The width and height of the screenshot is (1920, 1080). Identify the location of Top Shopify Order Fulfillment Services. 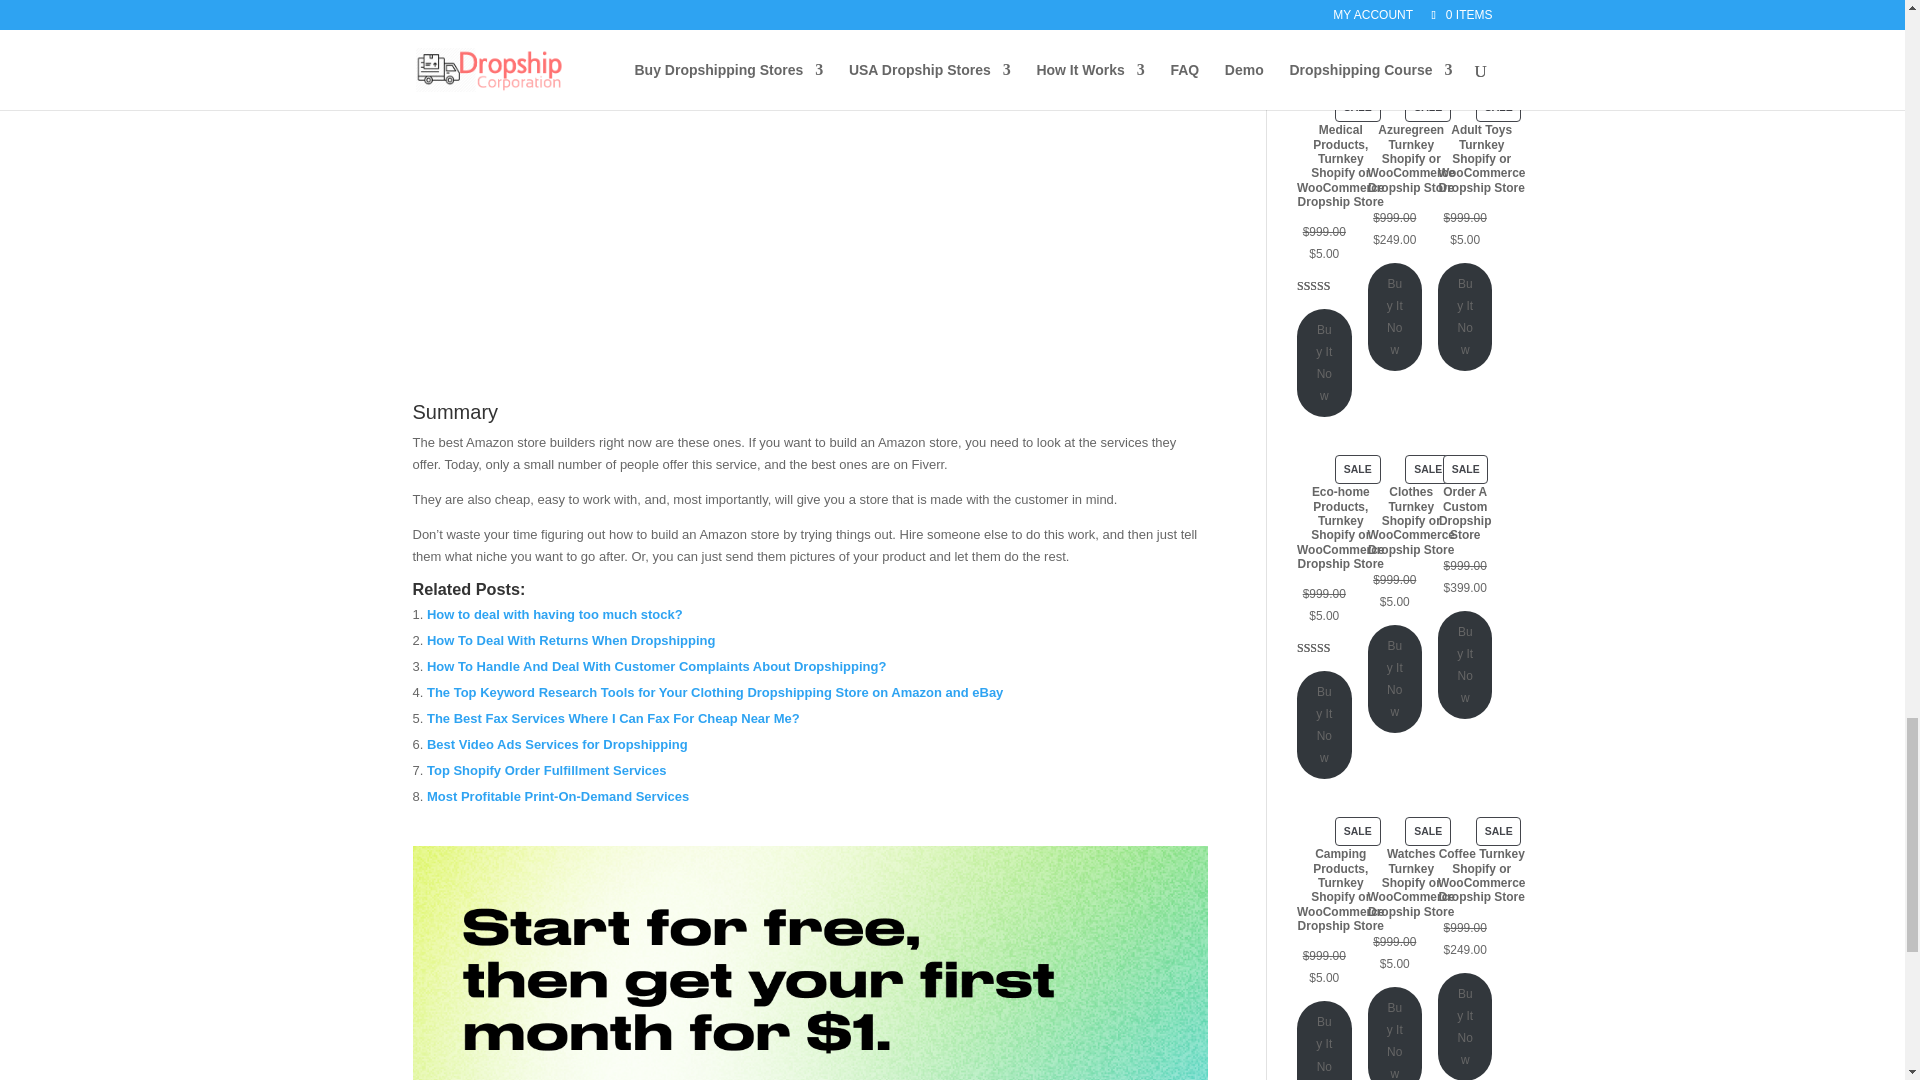
(546, 770).